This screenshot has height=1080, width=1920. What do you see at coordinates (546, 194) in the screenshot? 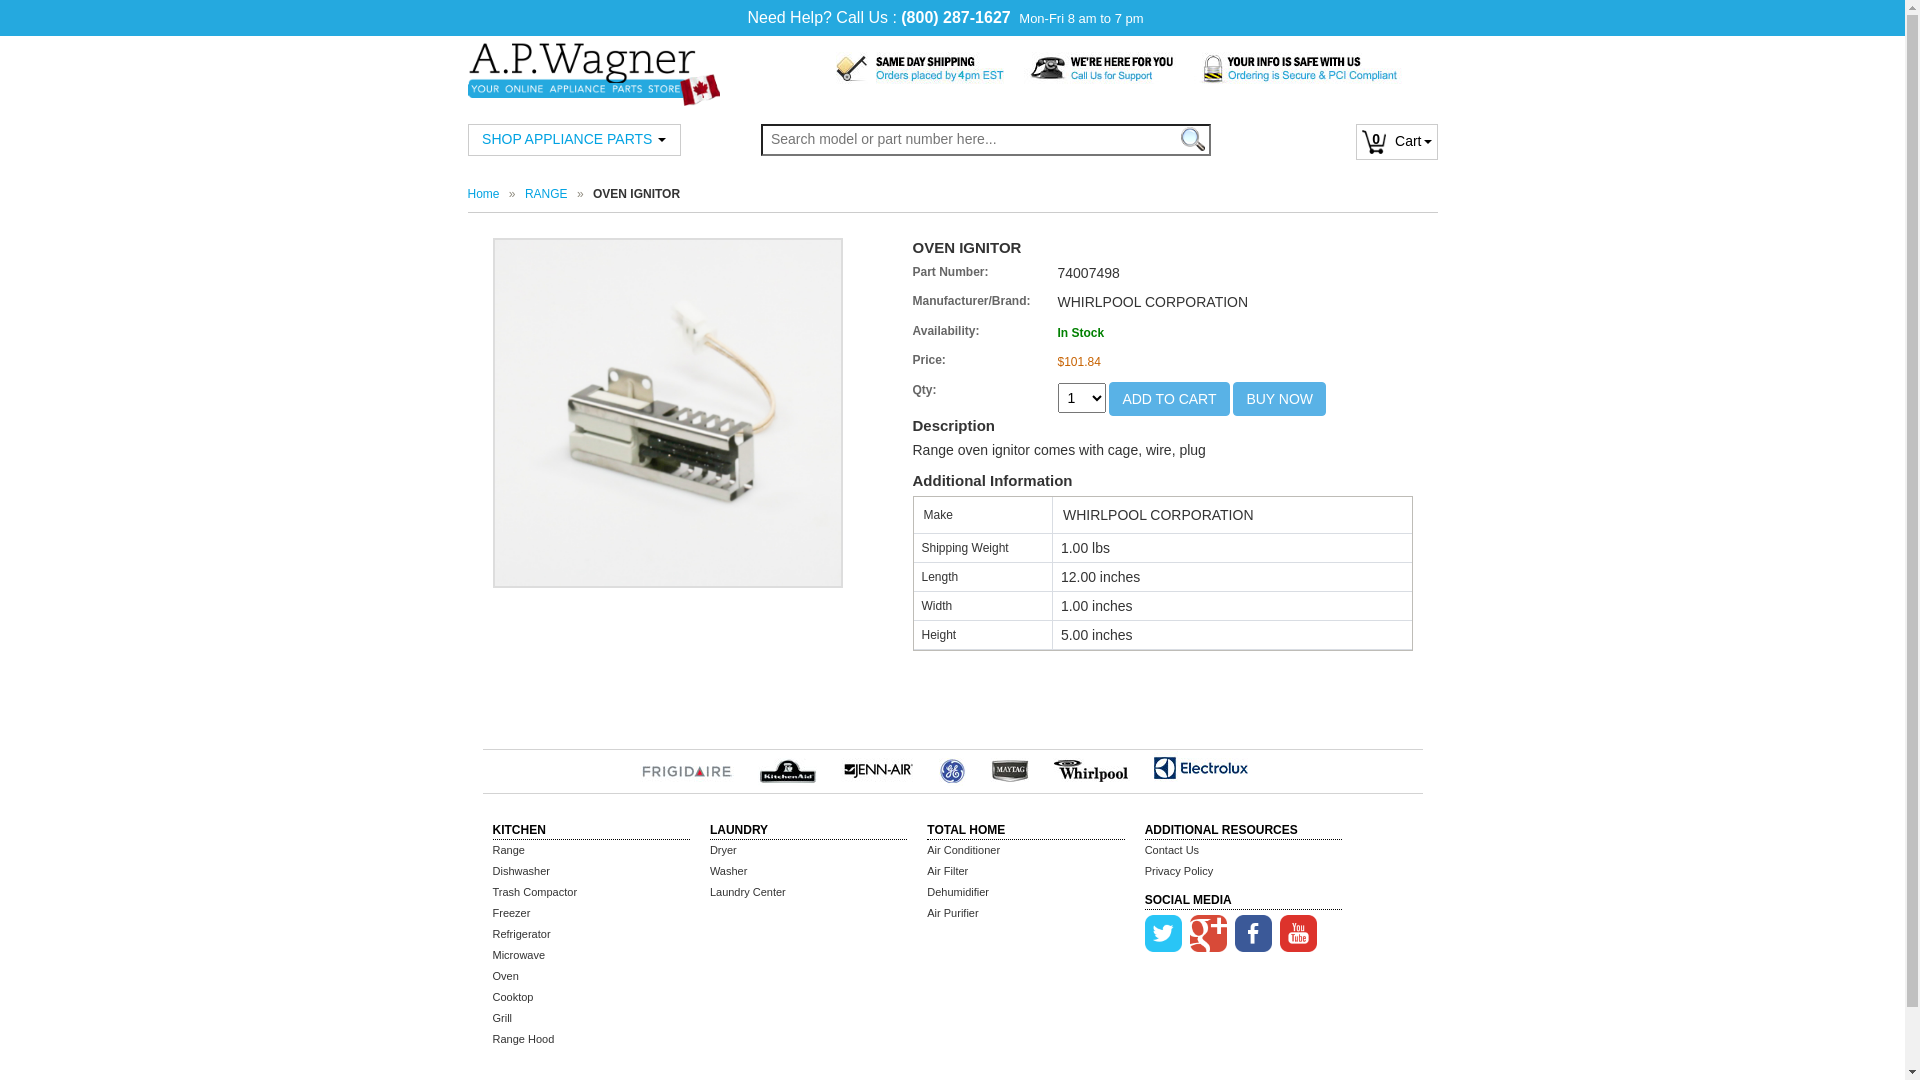
I see `RANGE` at bounding box center [546, 194].